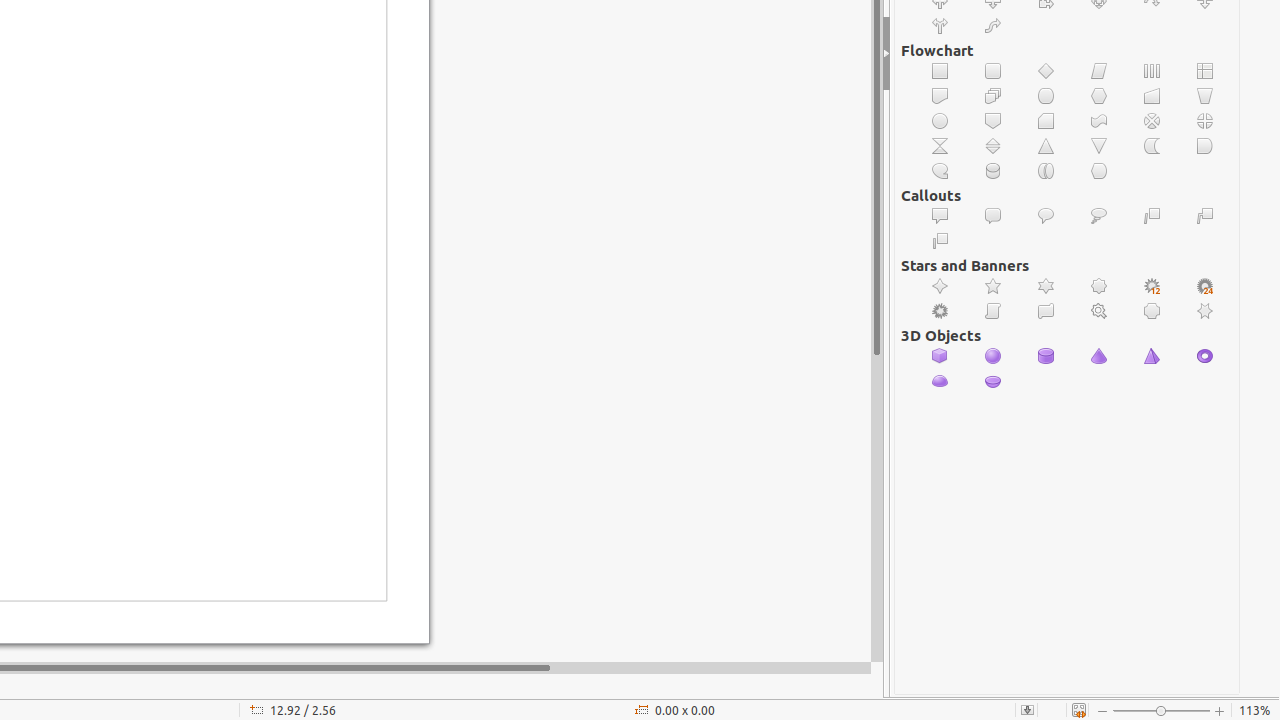 This screenshot has height=720, width=1280. What do you see at coordinates (1046, 216) in the screenshot?
I see `Round Callout` at bounding box center [1046, 216].